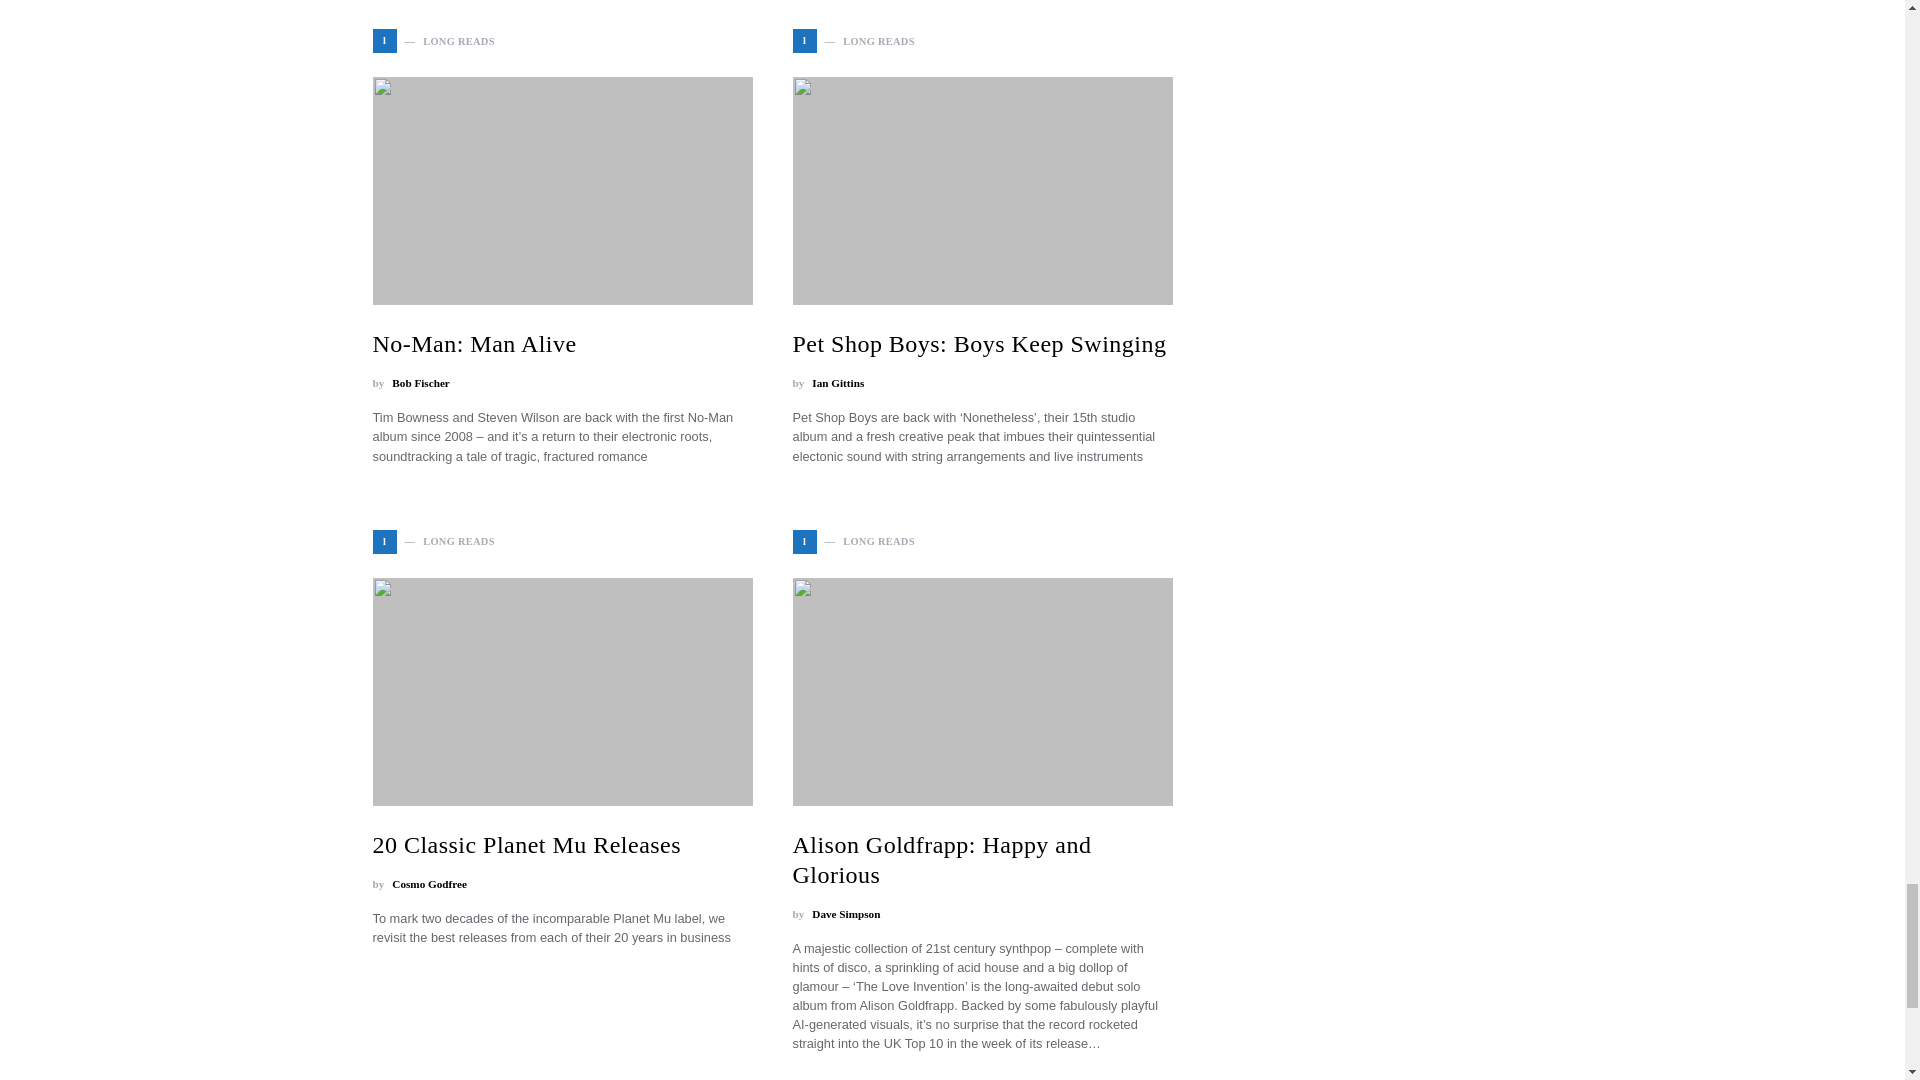 The height and width of the screenshot is (1080, 1920). Describe the element at coordinates (428, 884) in the screenshot. I see `View all posts by Cosmo Godfree` at that location.